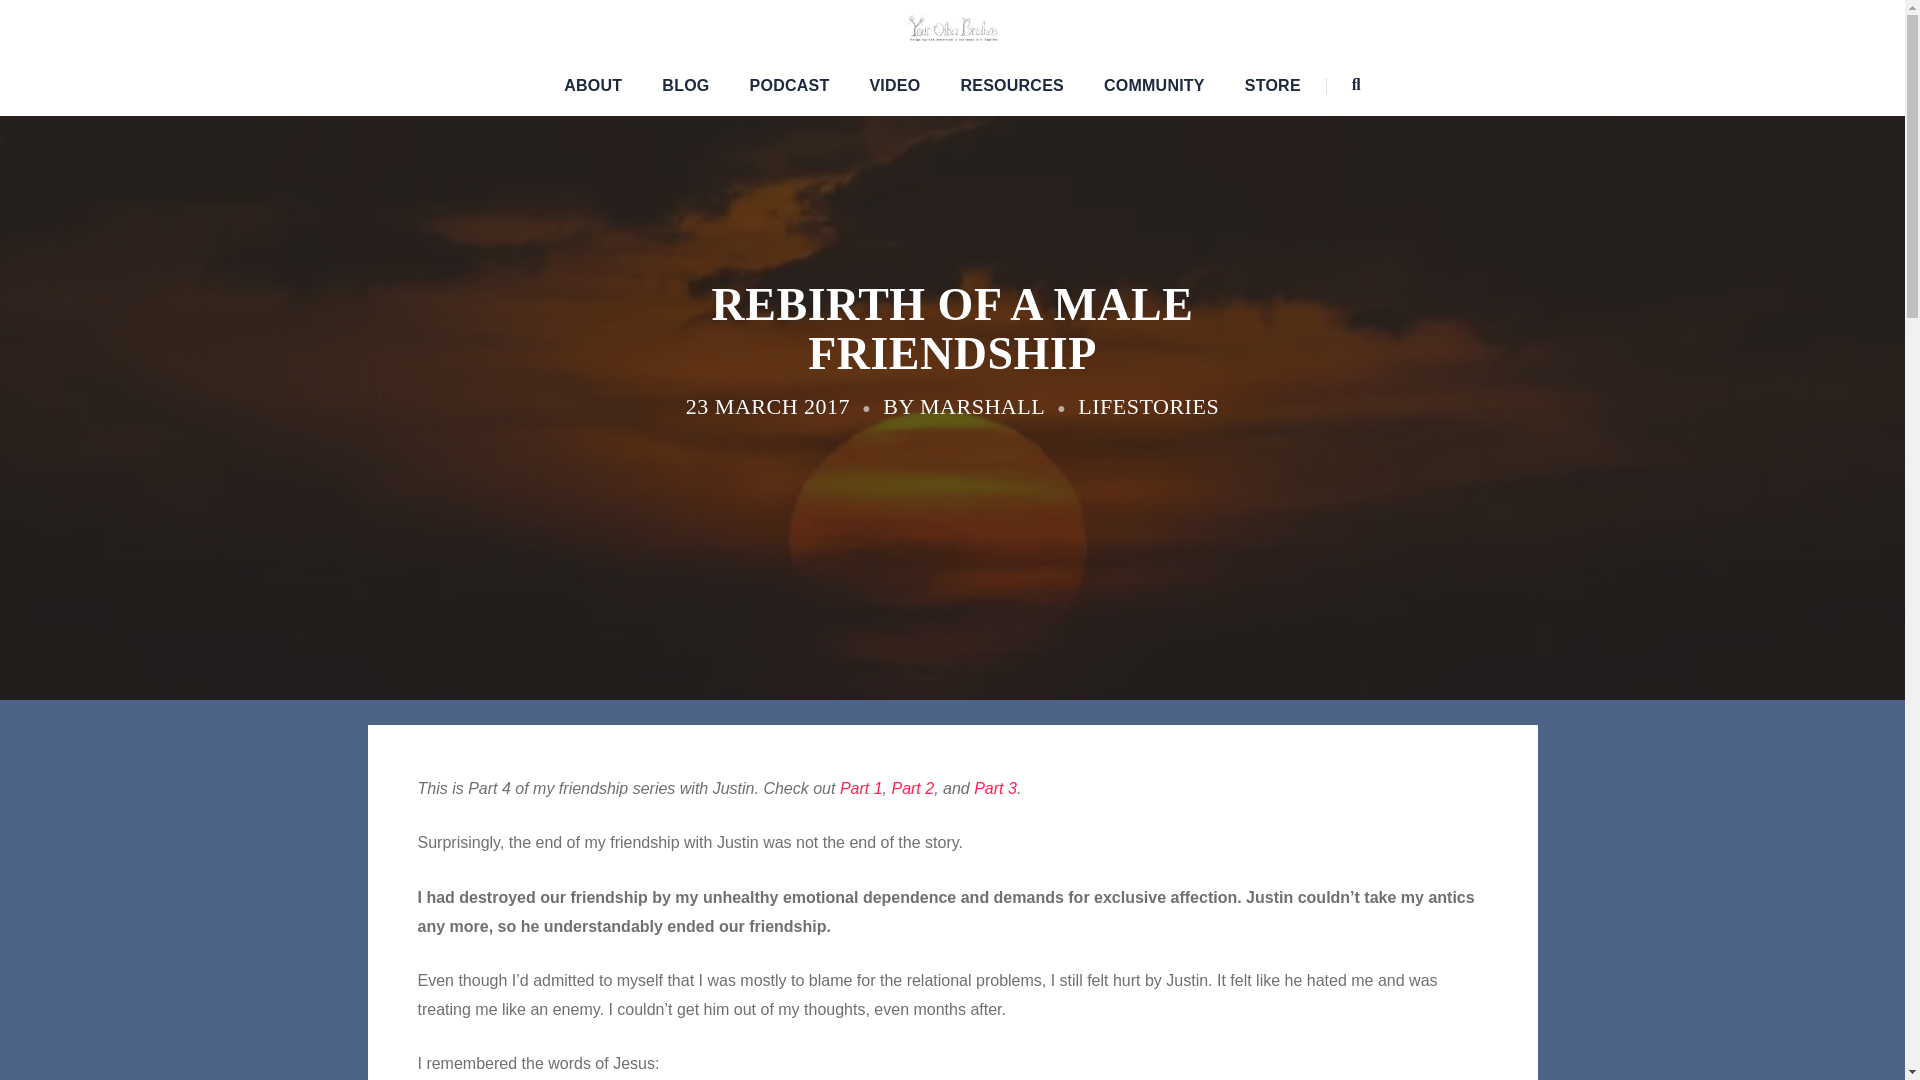 This screenshot has height=1080, width=1920. What do you see at coordinates (862, 788) in the screenshot?
I see `Part 1` at bounding box center [862, 788].